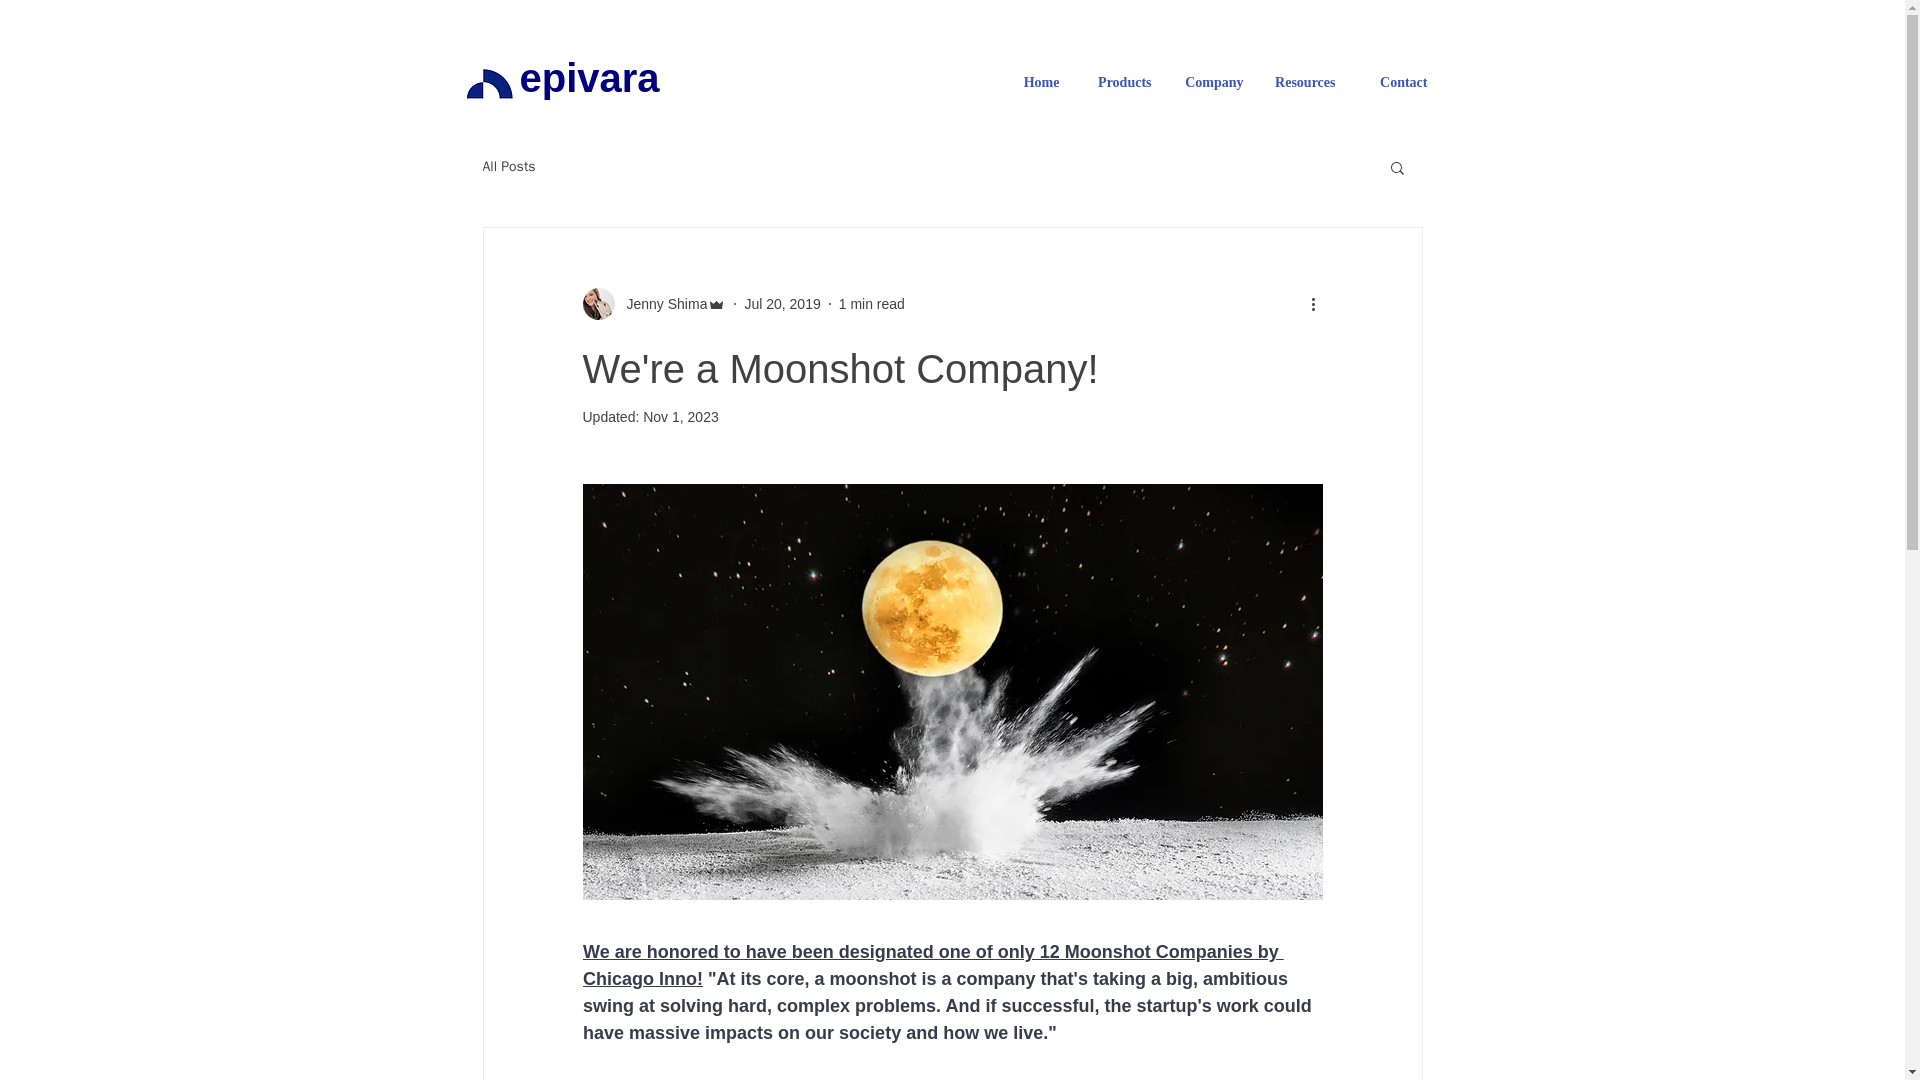 This screenshot has width=1920, height=1080. Describe the element at coordinates (1027, 82) in the screenshot. I see `Home` at that location.